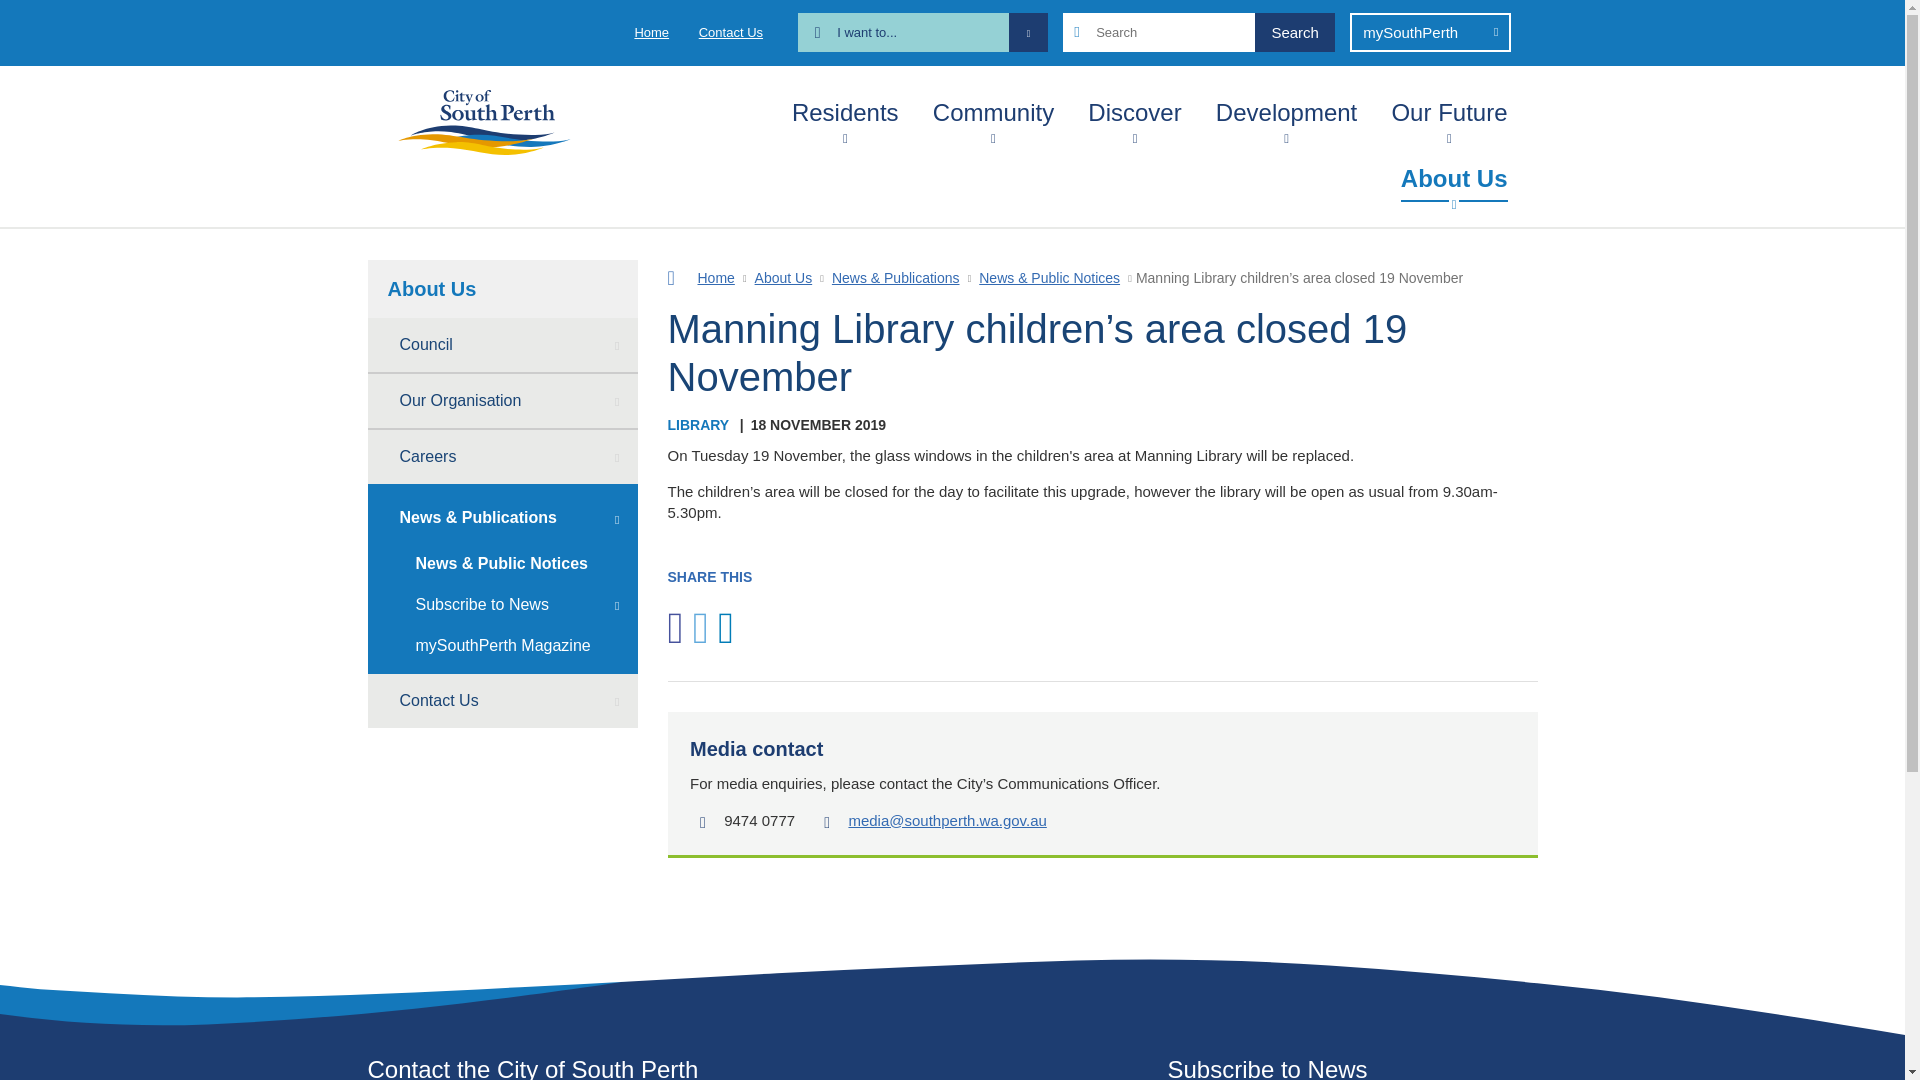 This screenshot has height=1080, width=1920. What do you see at coordinates (730, 32) in the screenshot?
I see `Contact Us` at bounding box center [730, 32].